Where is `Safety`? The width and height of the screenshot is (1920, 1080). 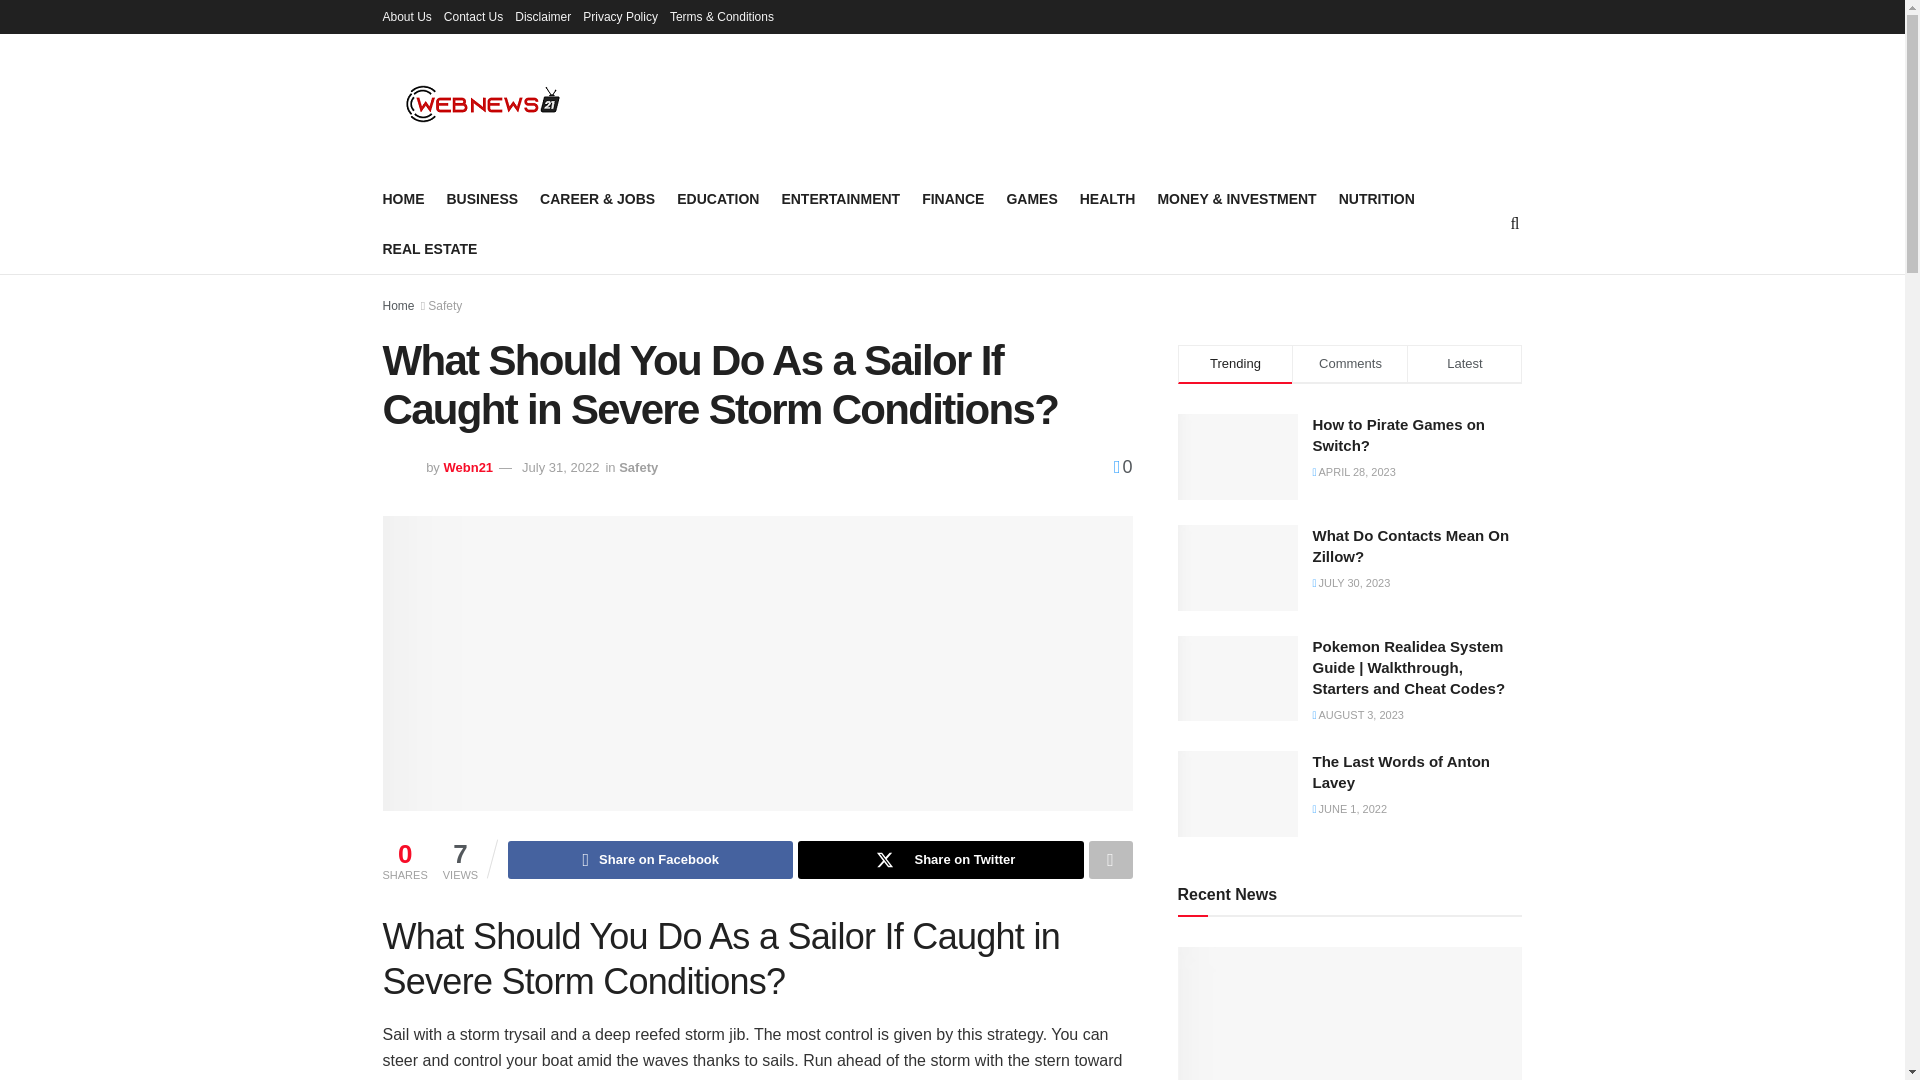 Safety is located at coordinates (445, 306).